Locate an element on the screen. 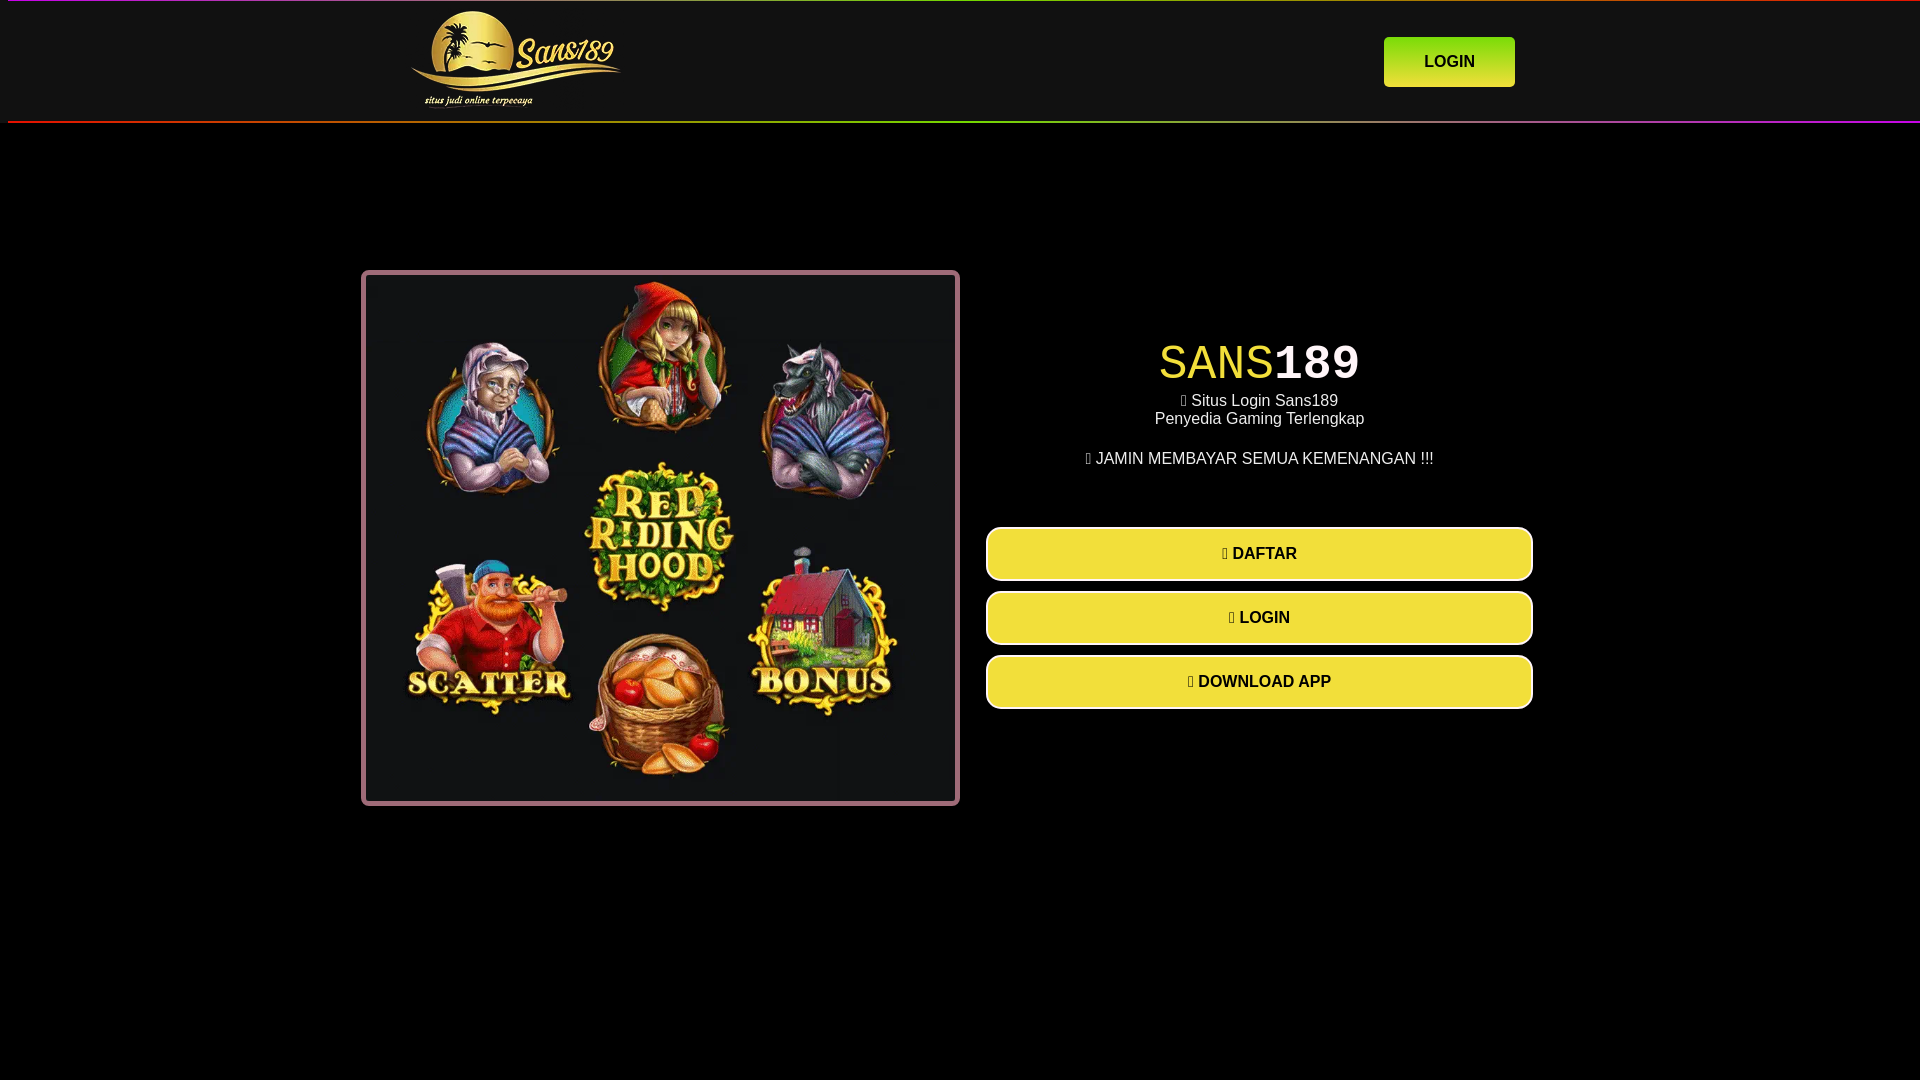  LOGIN is located at coordinates (1449, 60).